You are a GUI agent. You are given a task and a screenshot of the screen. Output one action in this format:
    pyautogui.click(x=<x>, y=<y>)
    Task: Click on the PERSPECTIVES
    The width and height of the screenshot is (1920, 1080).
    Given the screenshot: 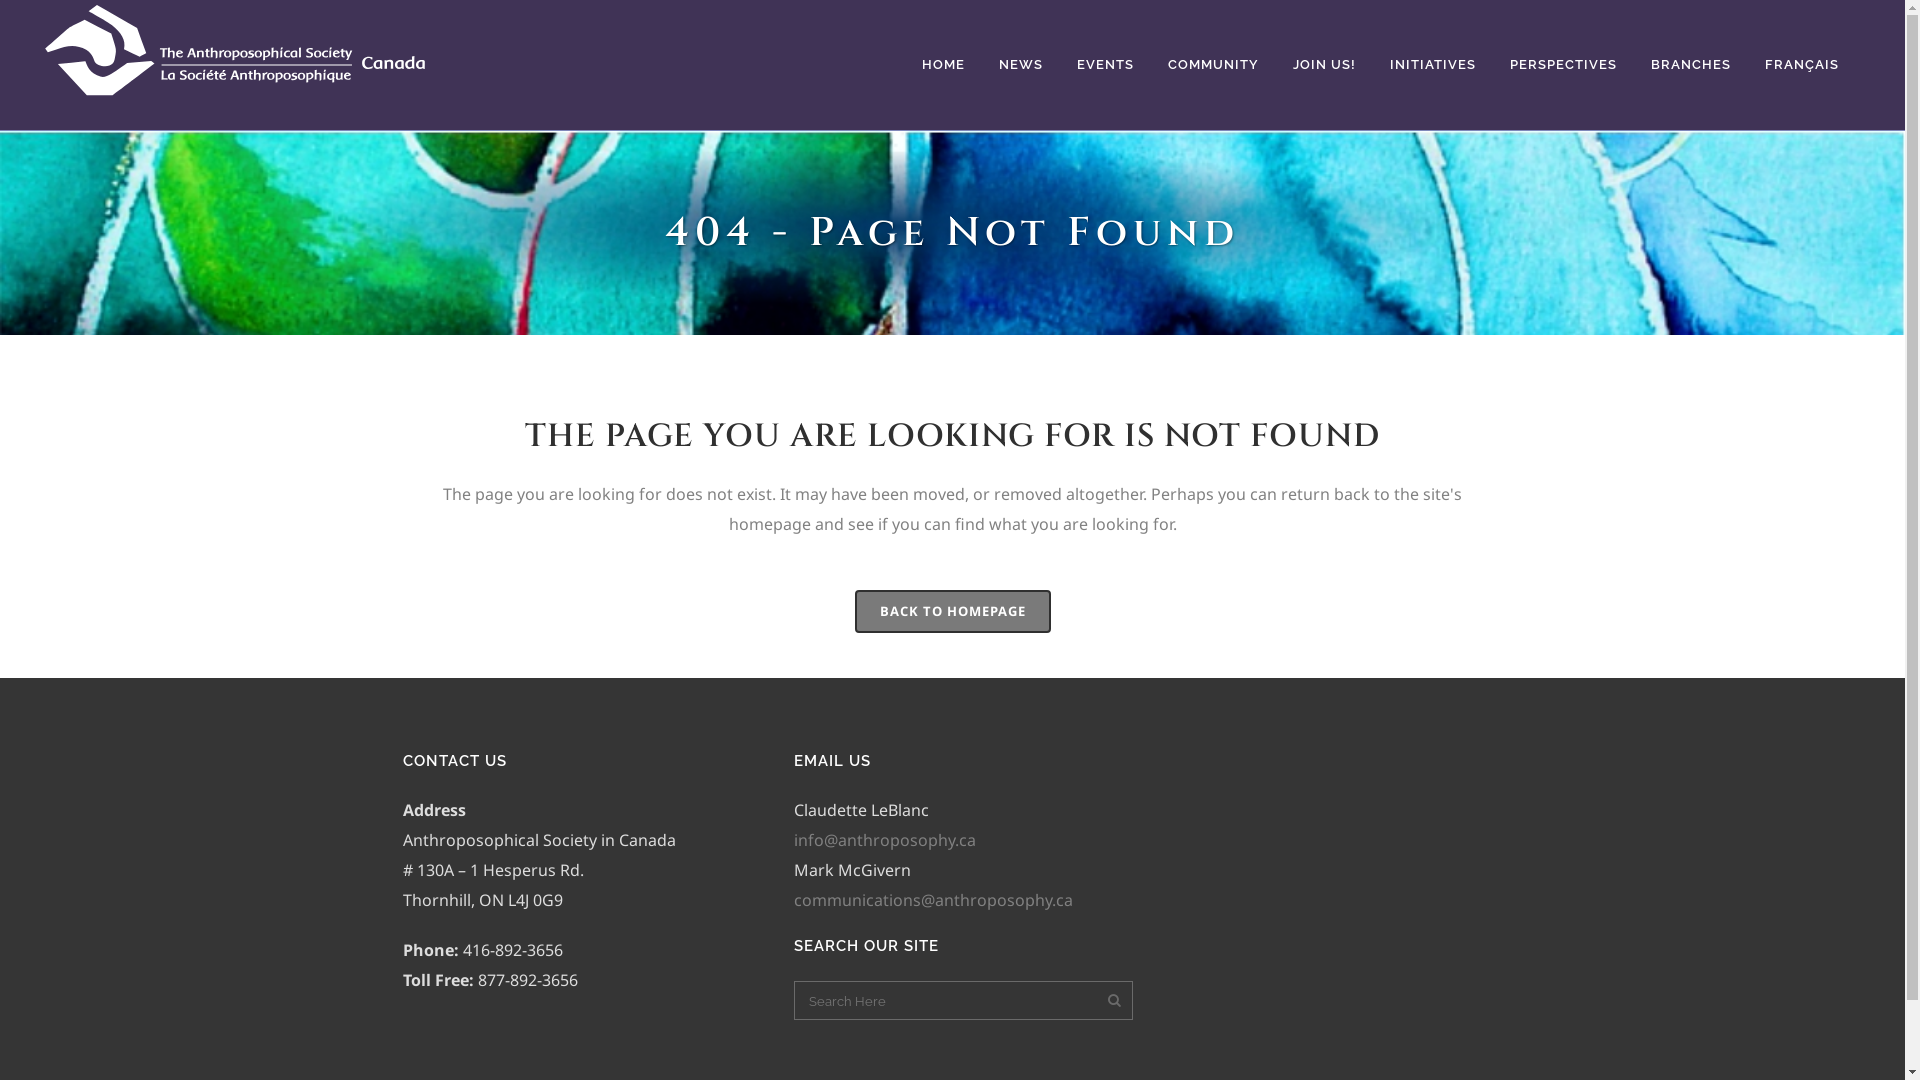 What is the action you would take?
    pyautogui.click(x=1564, y=65)
    